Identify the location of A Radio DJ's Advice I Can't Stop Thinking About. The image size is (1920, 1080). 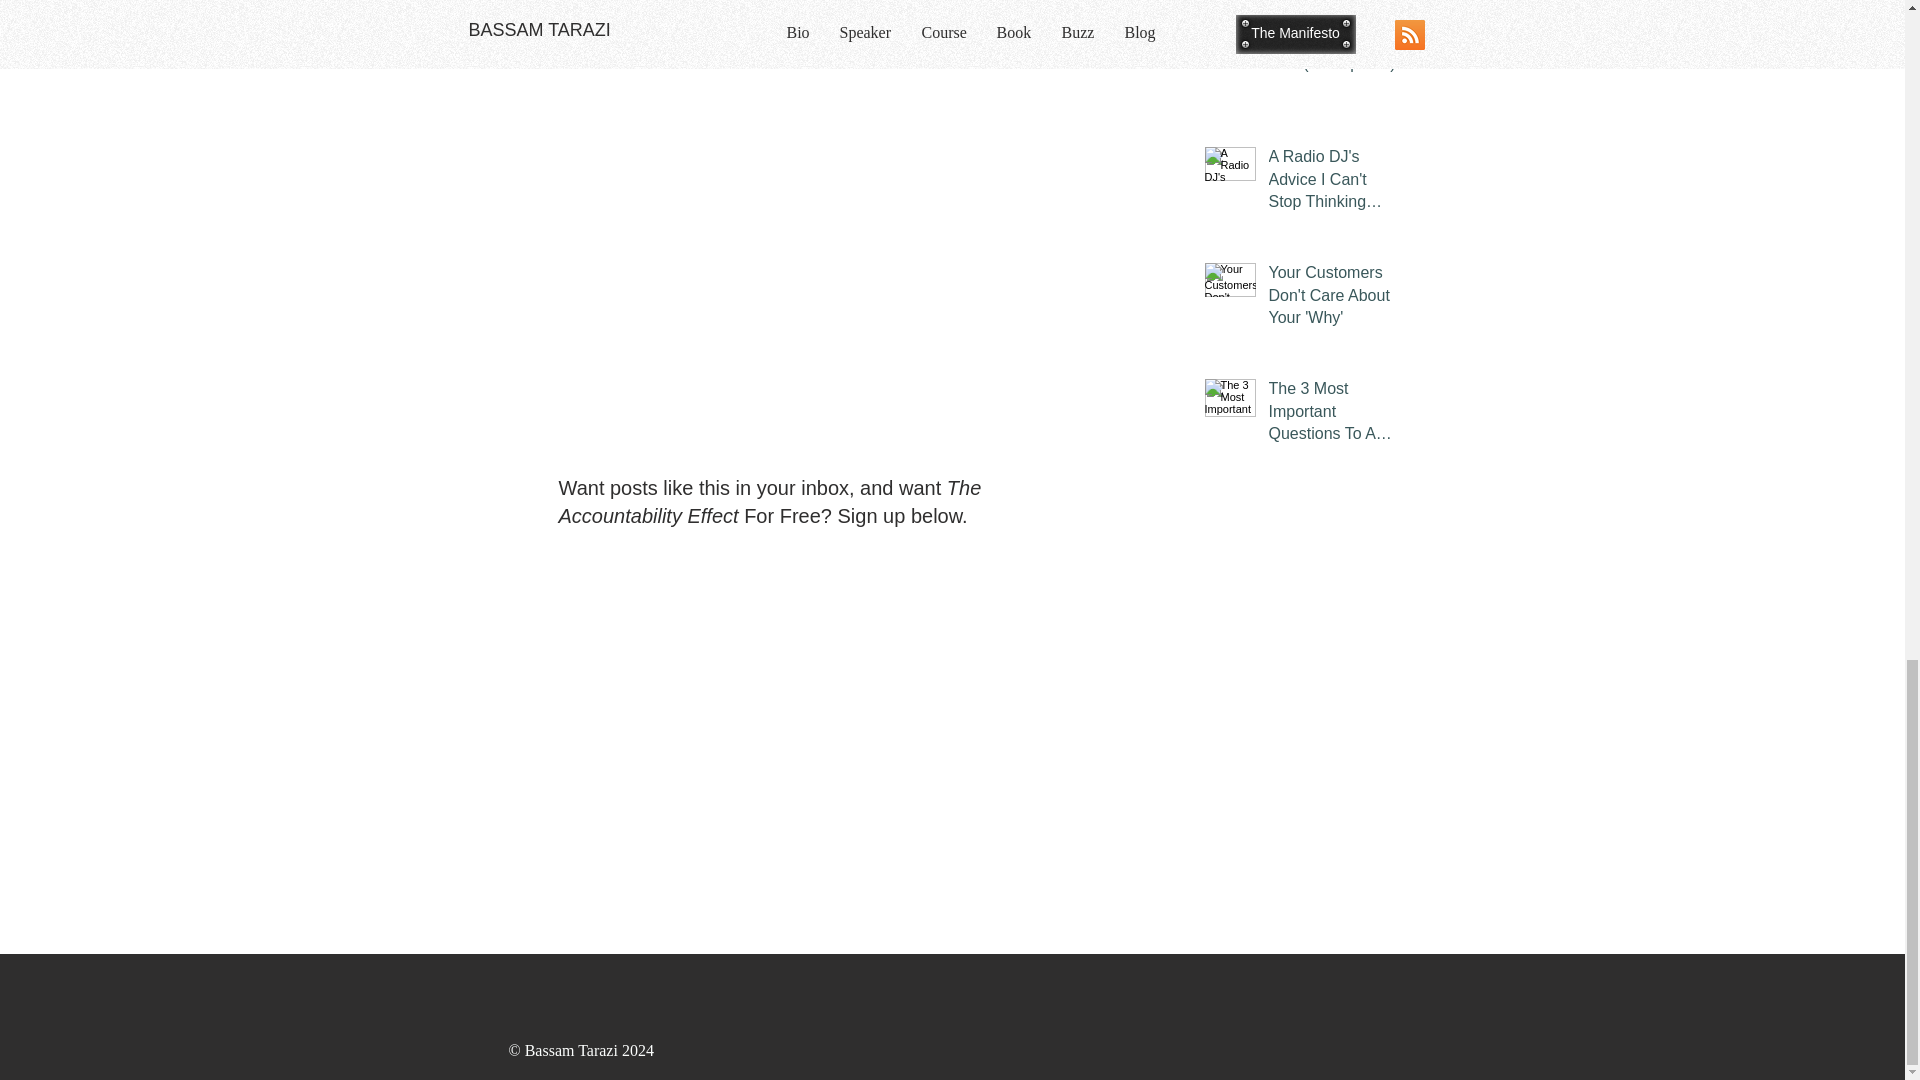
(1333, 183).